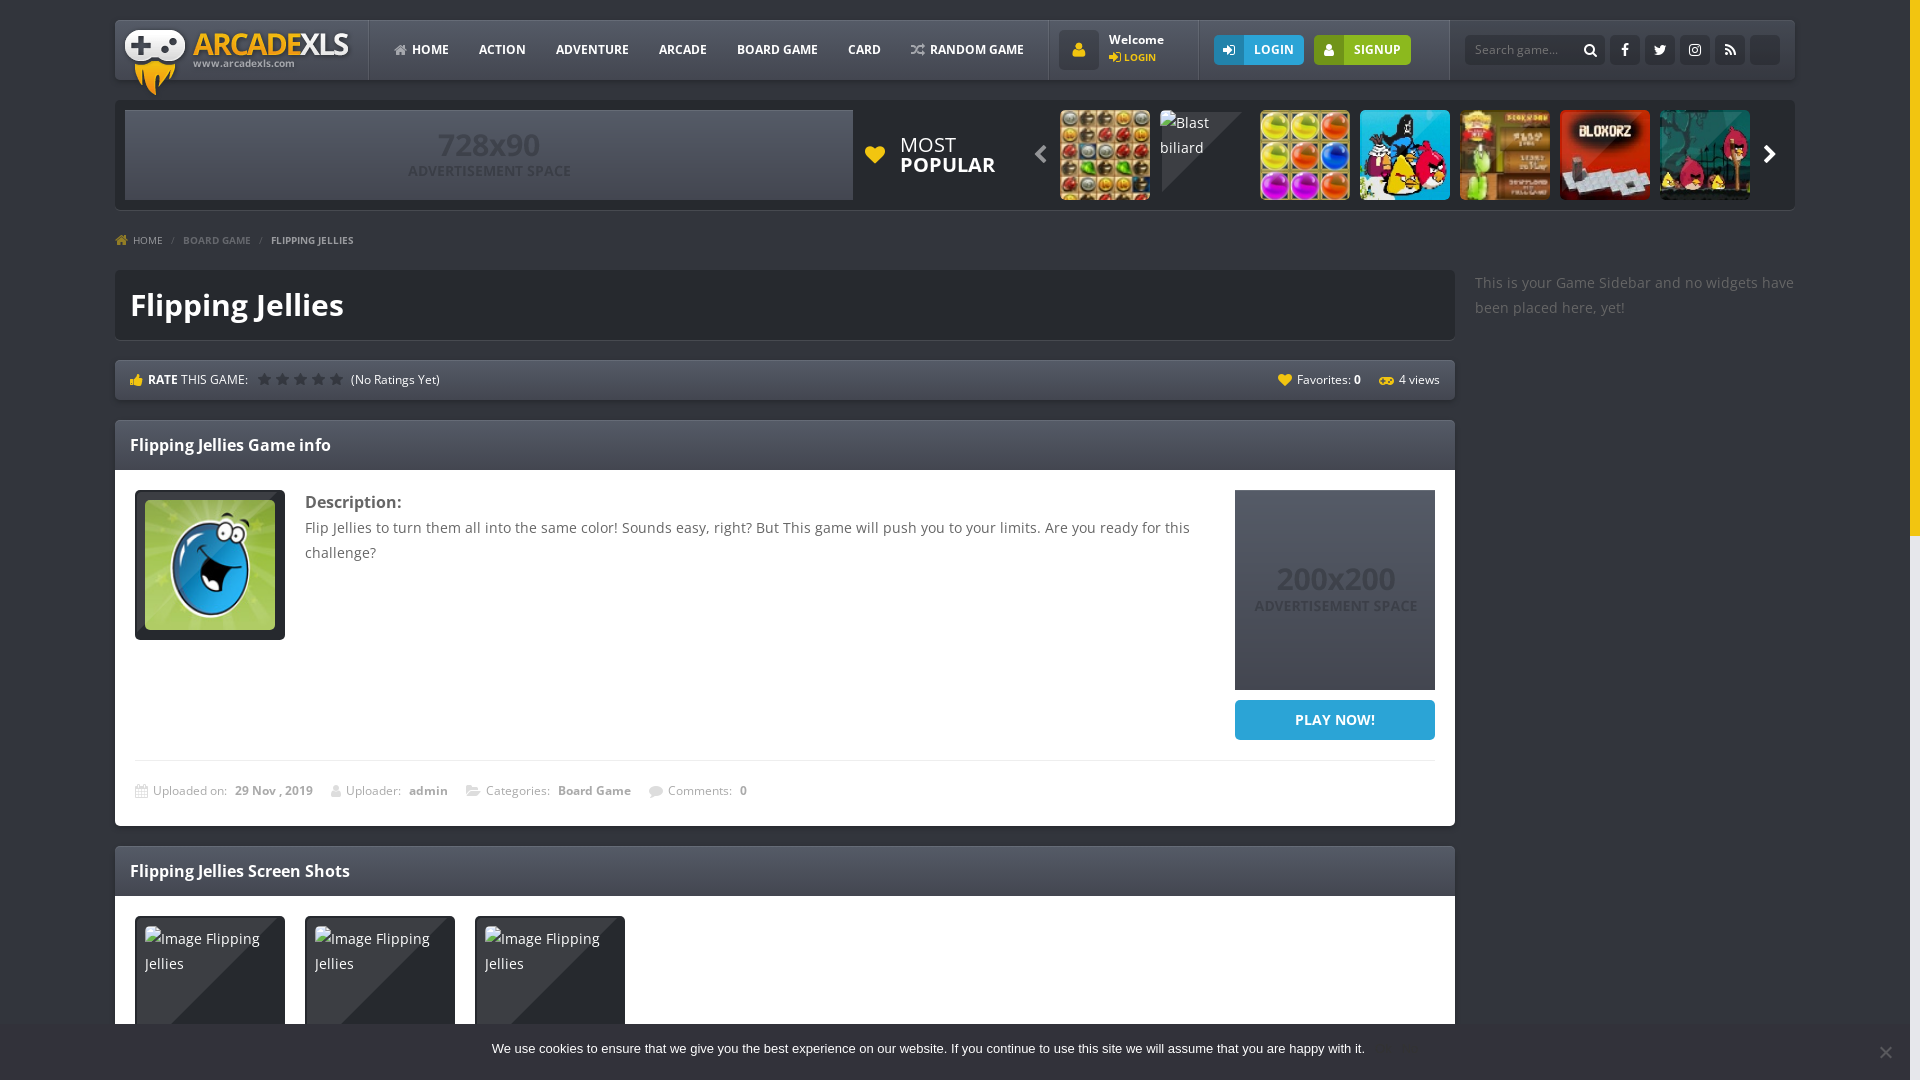  I want to click on BOARD GAME, so click(217, 240).